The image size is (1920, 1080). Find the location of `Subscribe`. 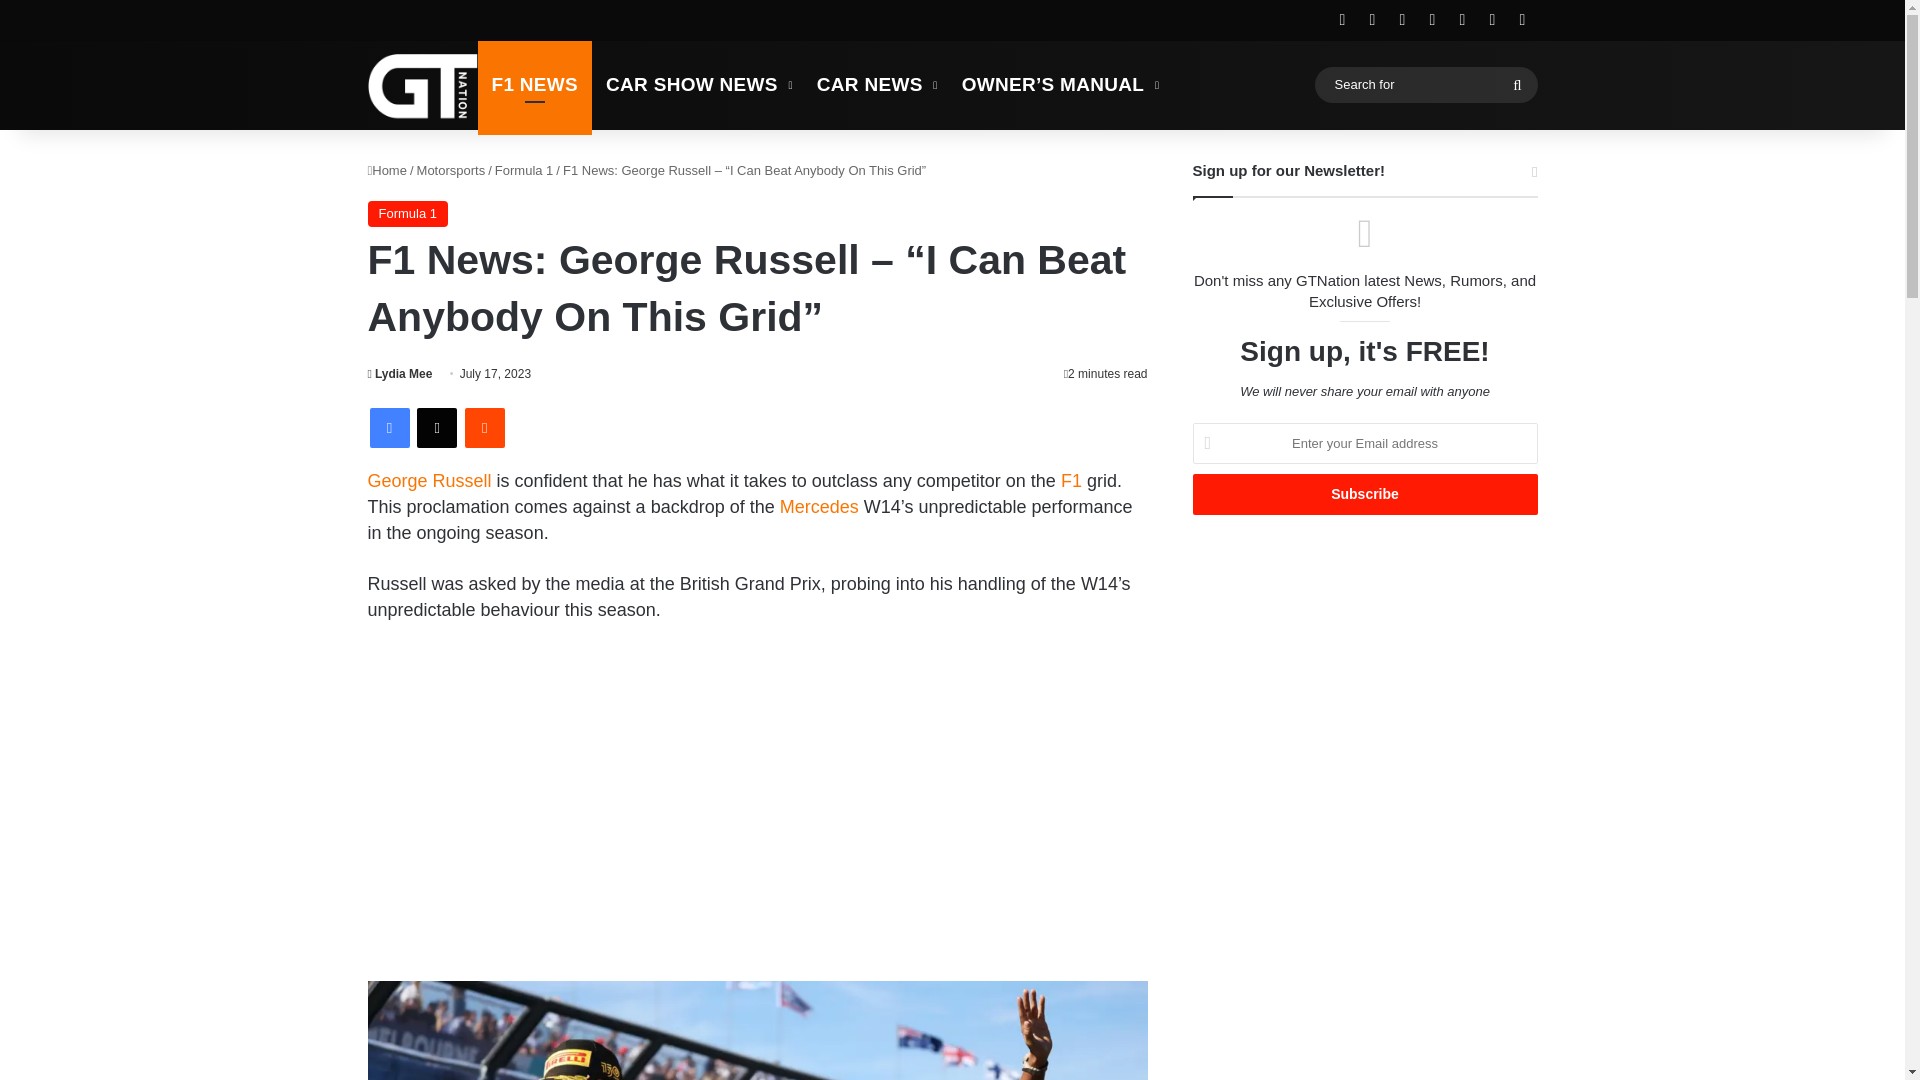

Subscribe is located at coordinates (1364, 494).